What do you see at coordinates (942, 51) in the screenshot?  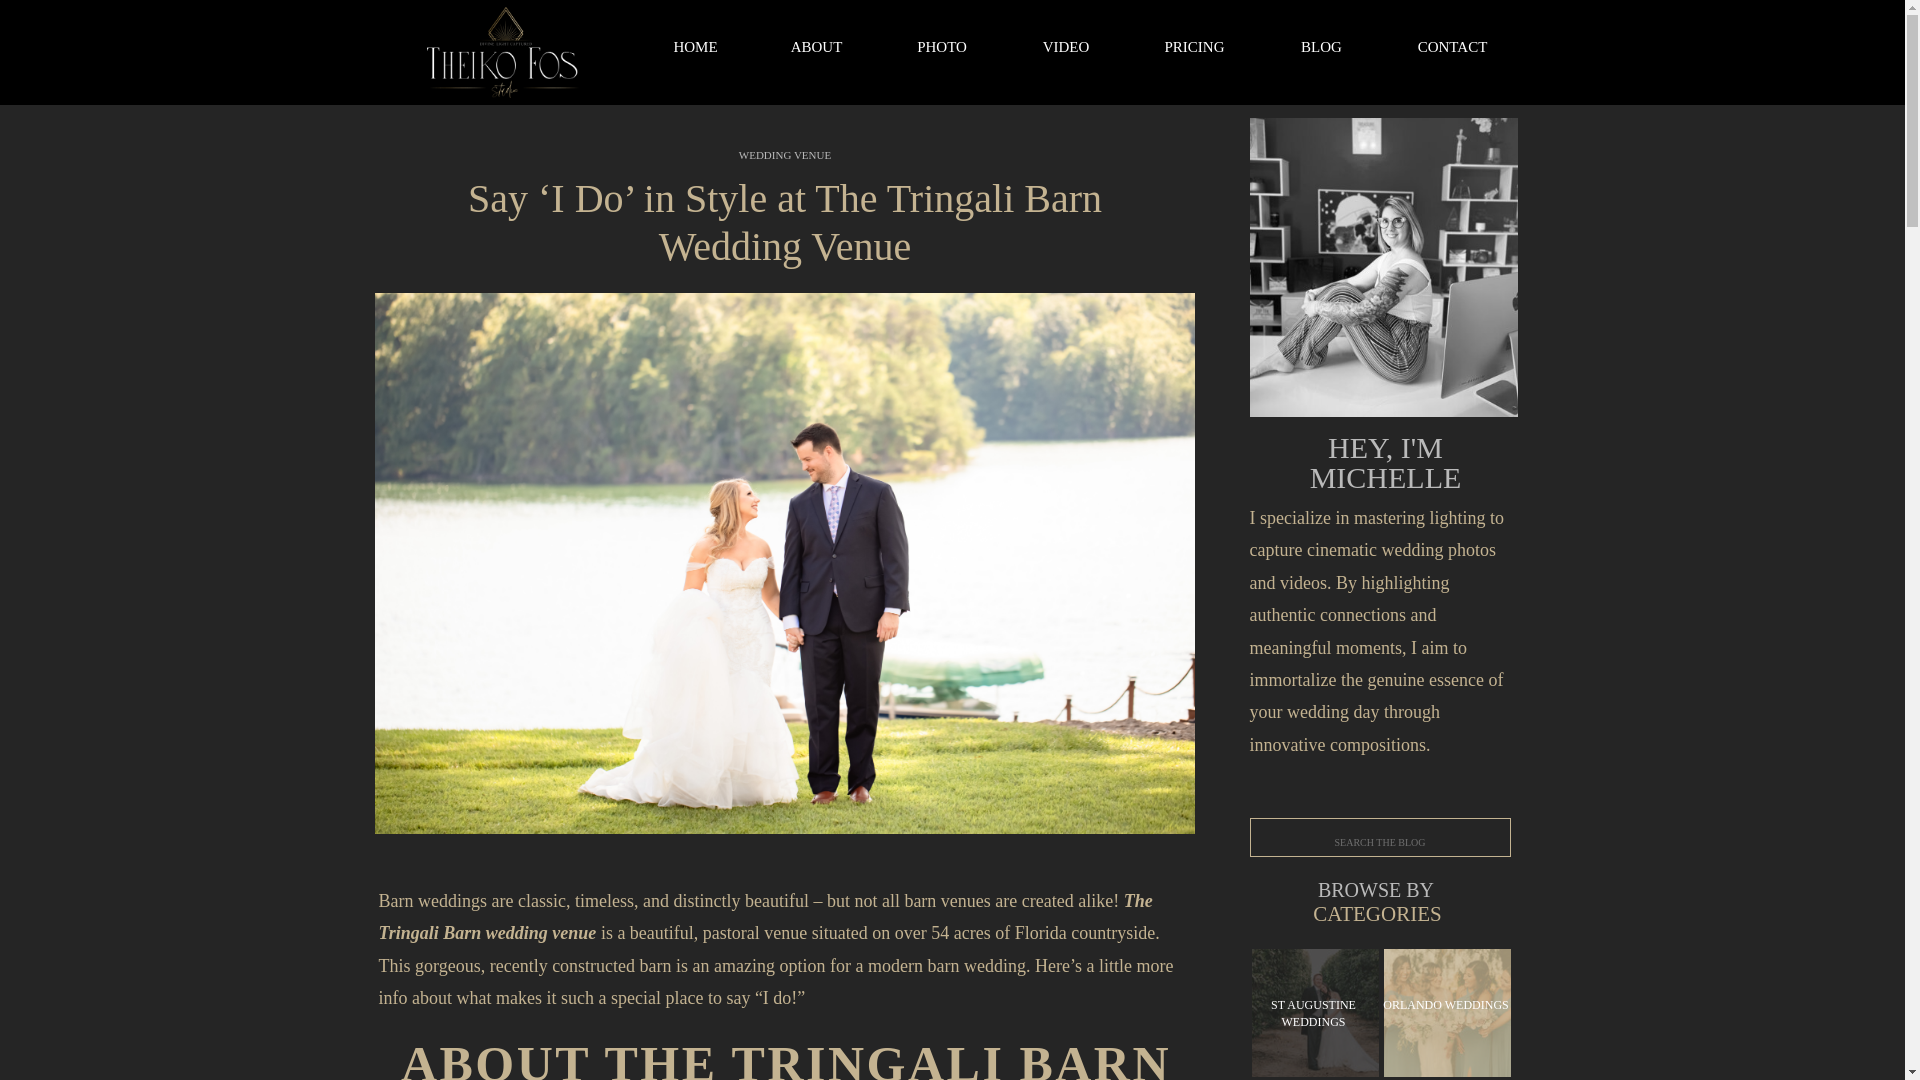 I see `PHOTO` at bounding box center [942, 51].